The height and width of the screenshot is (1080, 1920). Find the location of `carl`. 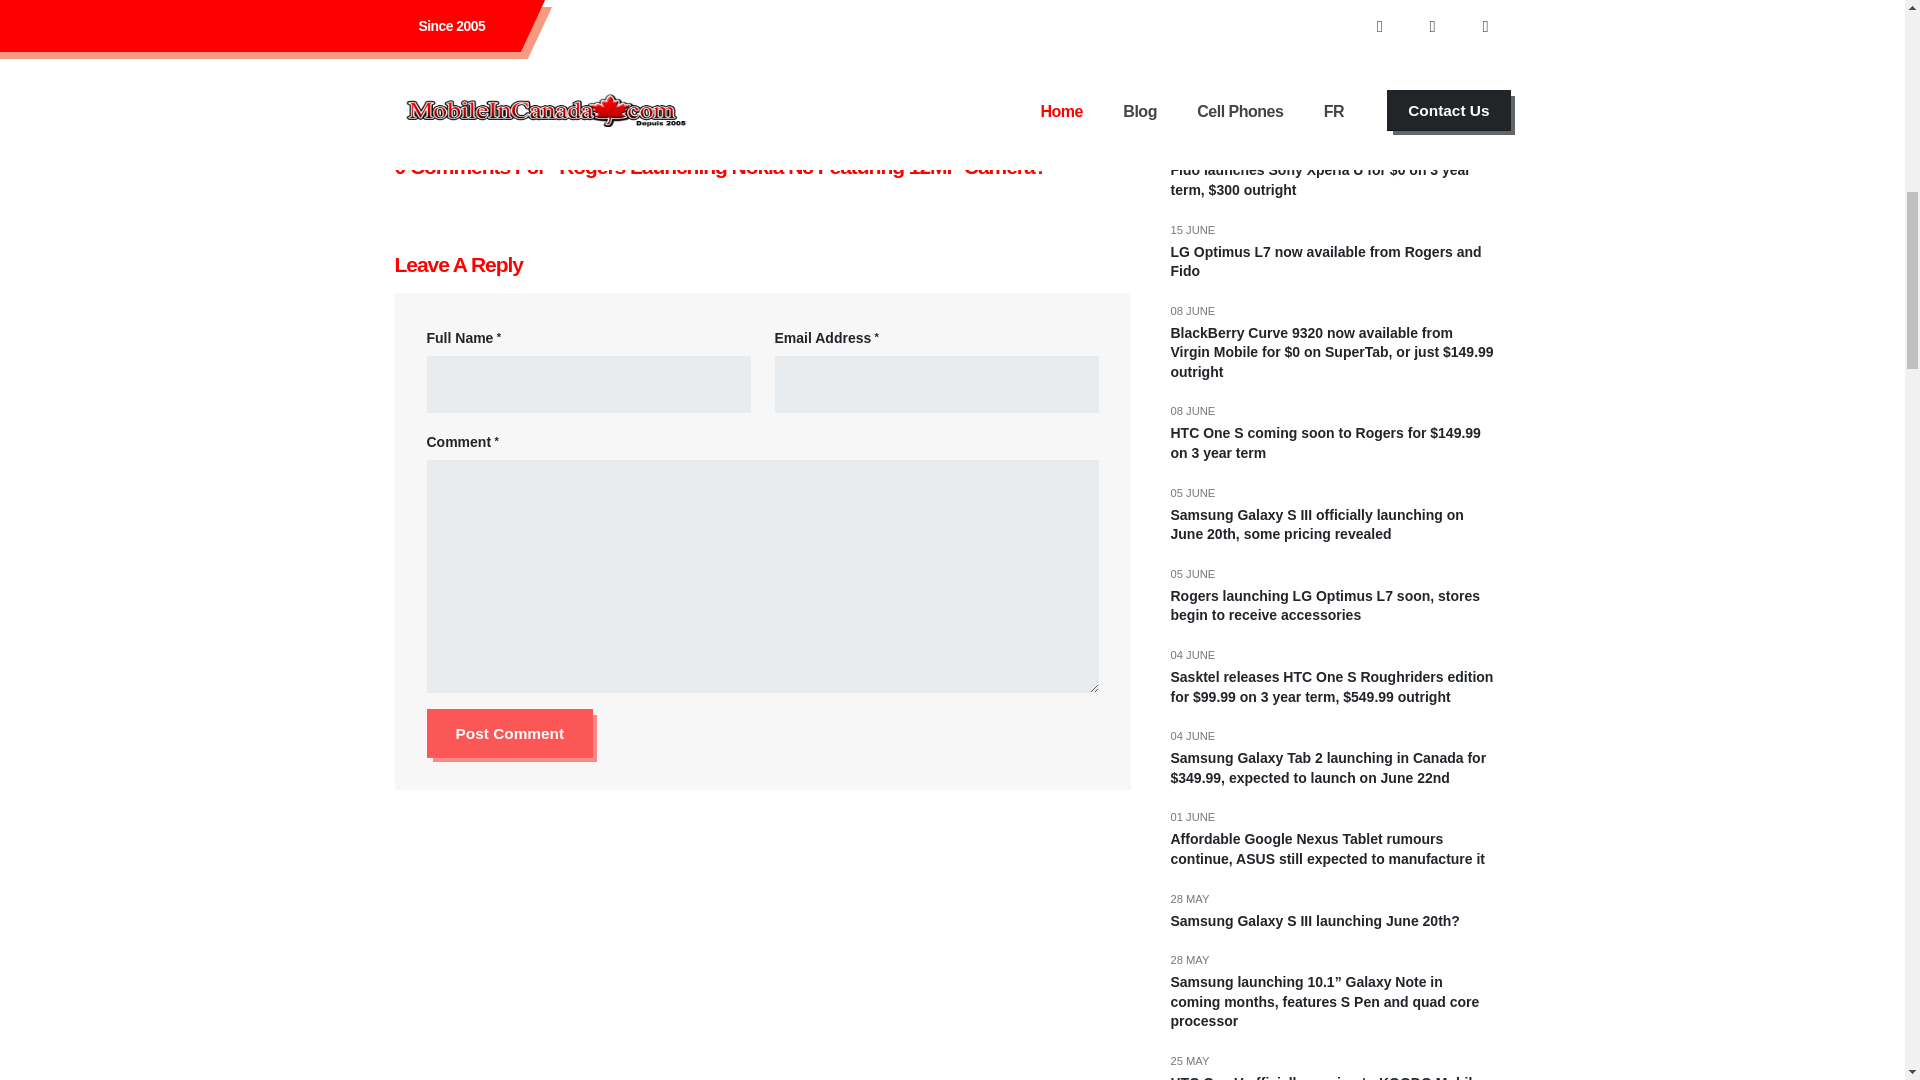

carl is located at coordinates (598, 26).